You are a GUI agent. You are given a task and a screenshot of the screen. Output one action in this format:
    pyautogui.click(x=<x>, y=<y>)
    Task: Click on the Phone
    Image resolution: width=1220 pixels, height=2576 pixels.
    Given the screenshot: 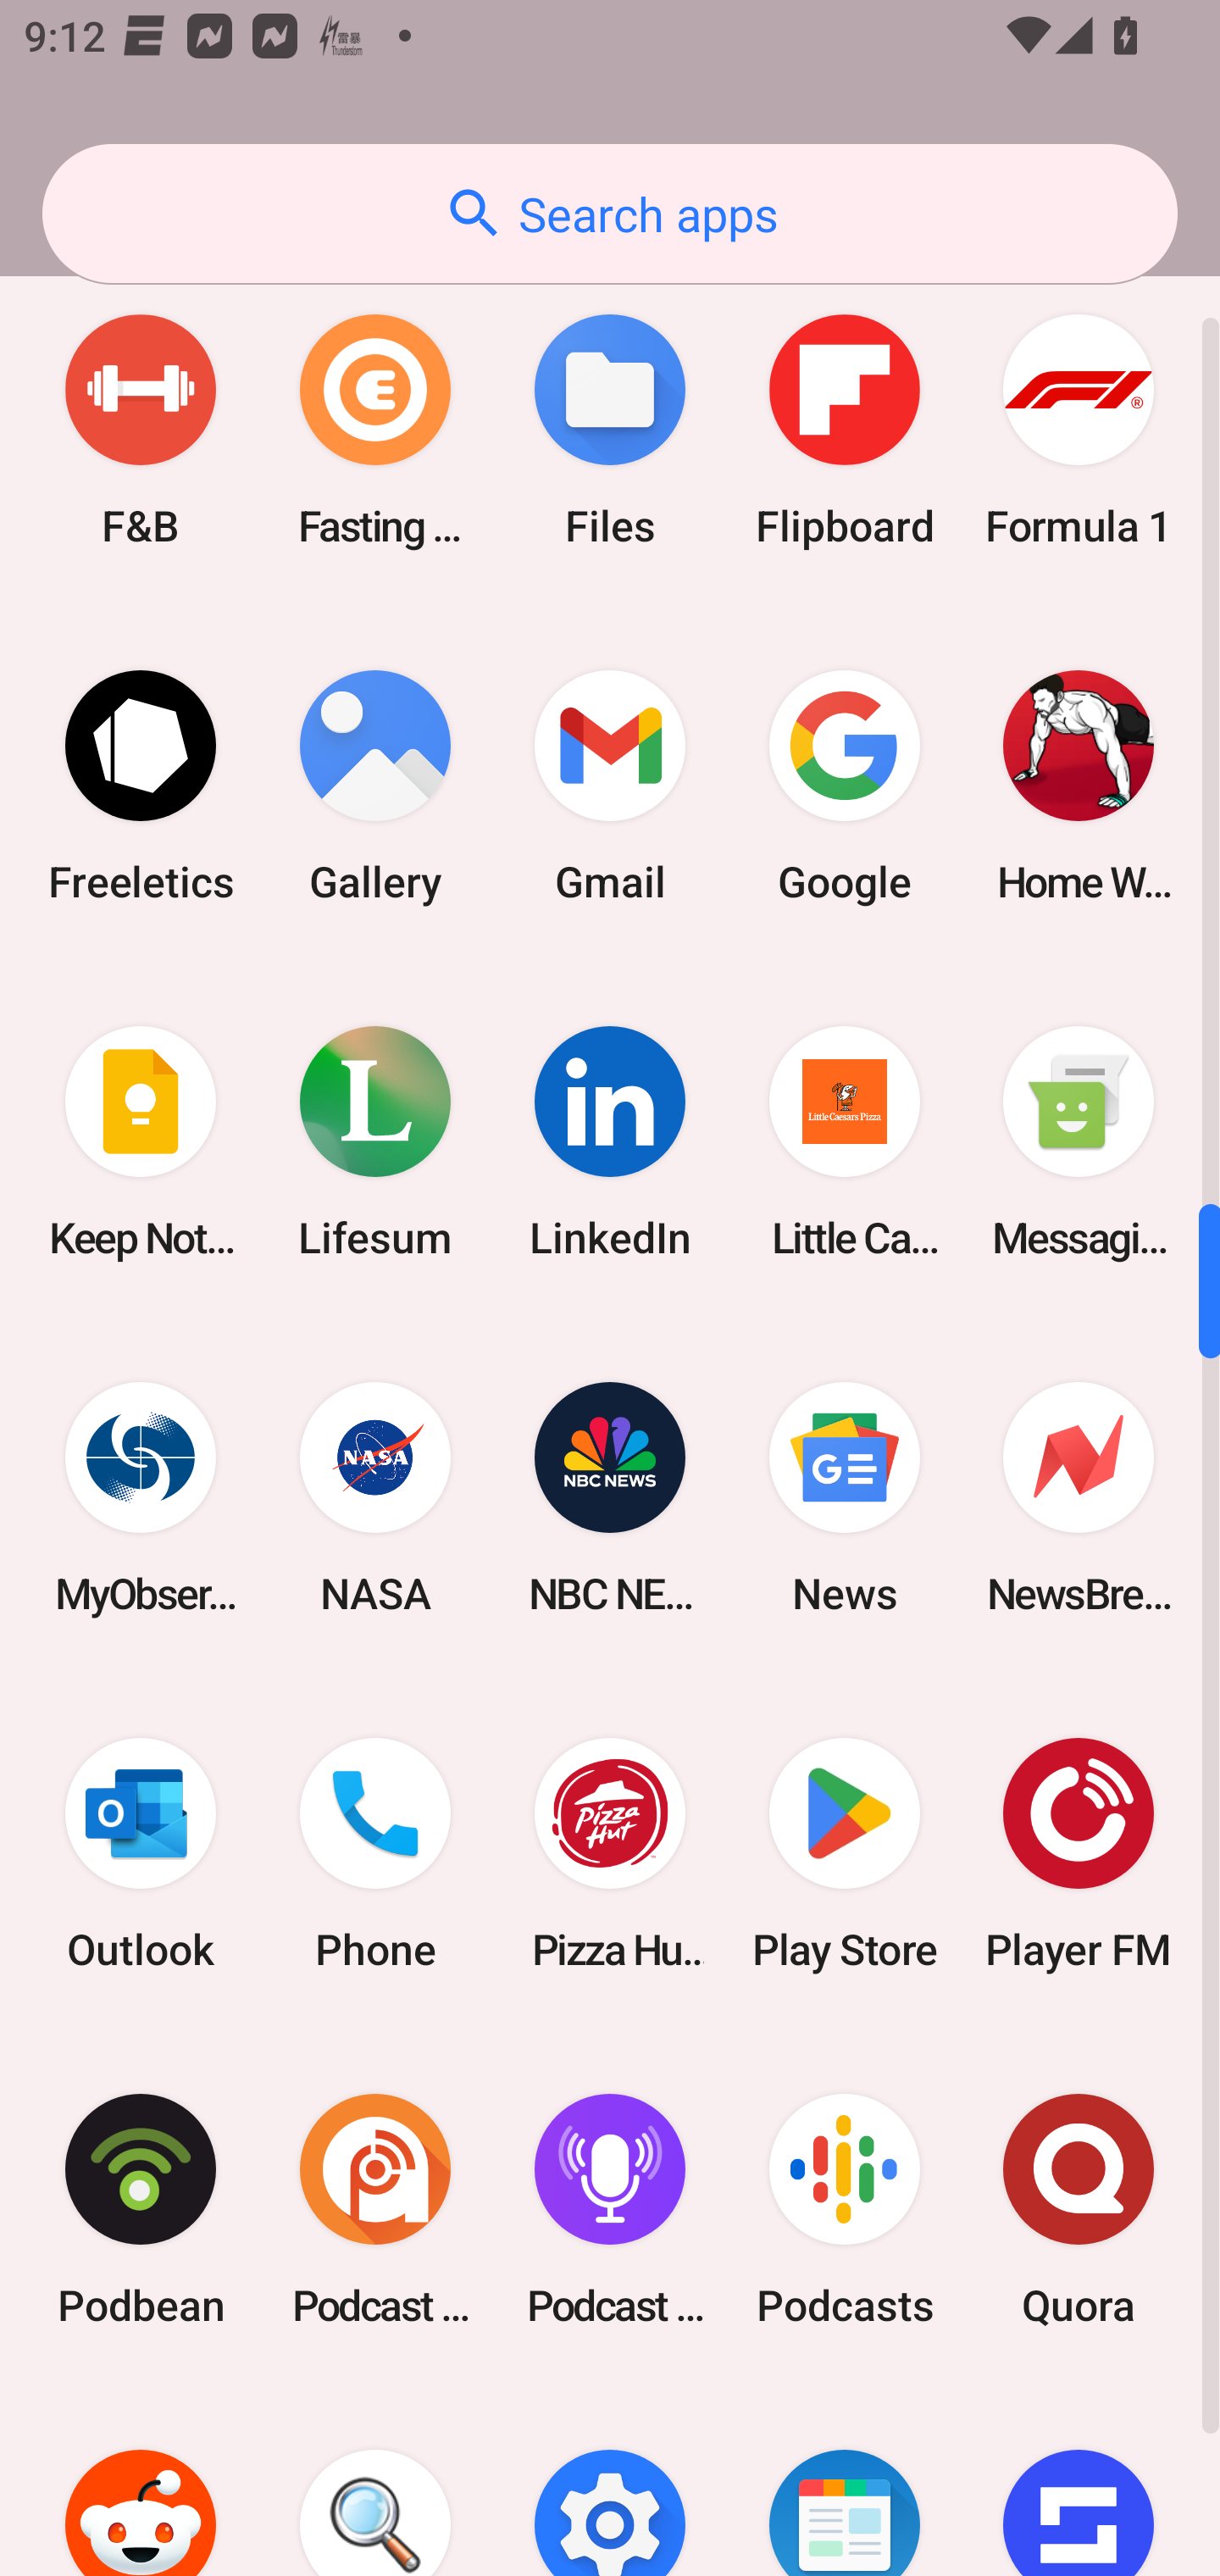 What is the action you would take?
    pyautogui.click(x=375, y=1854)
    